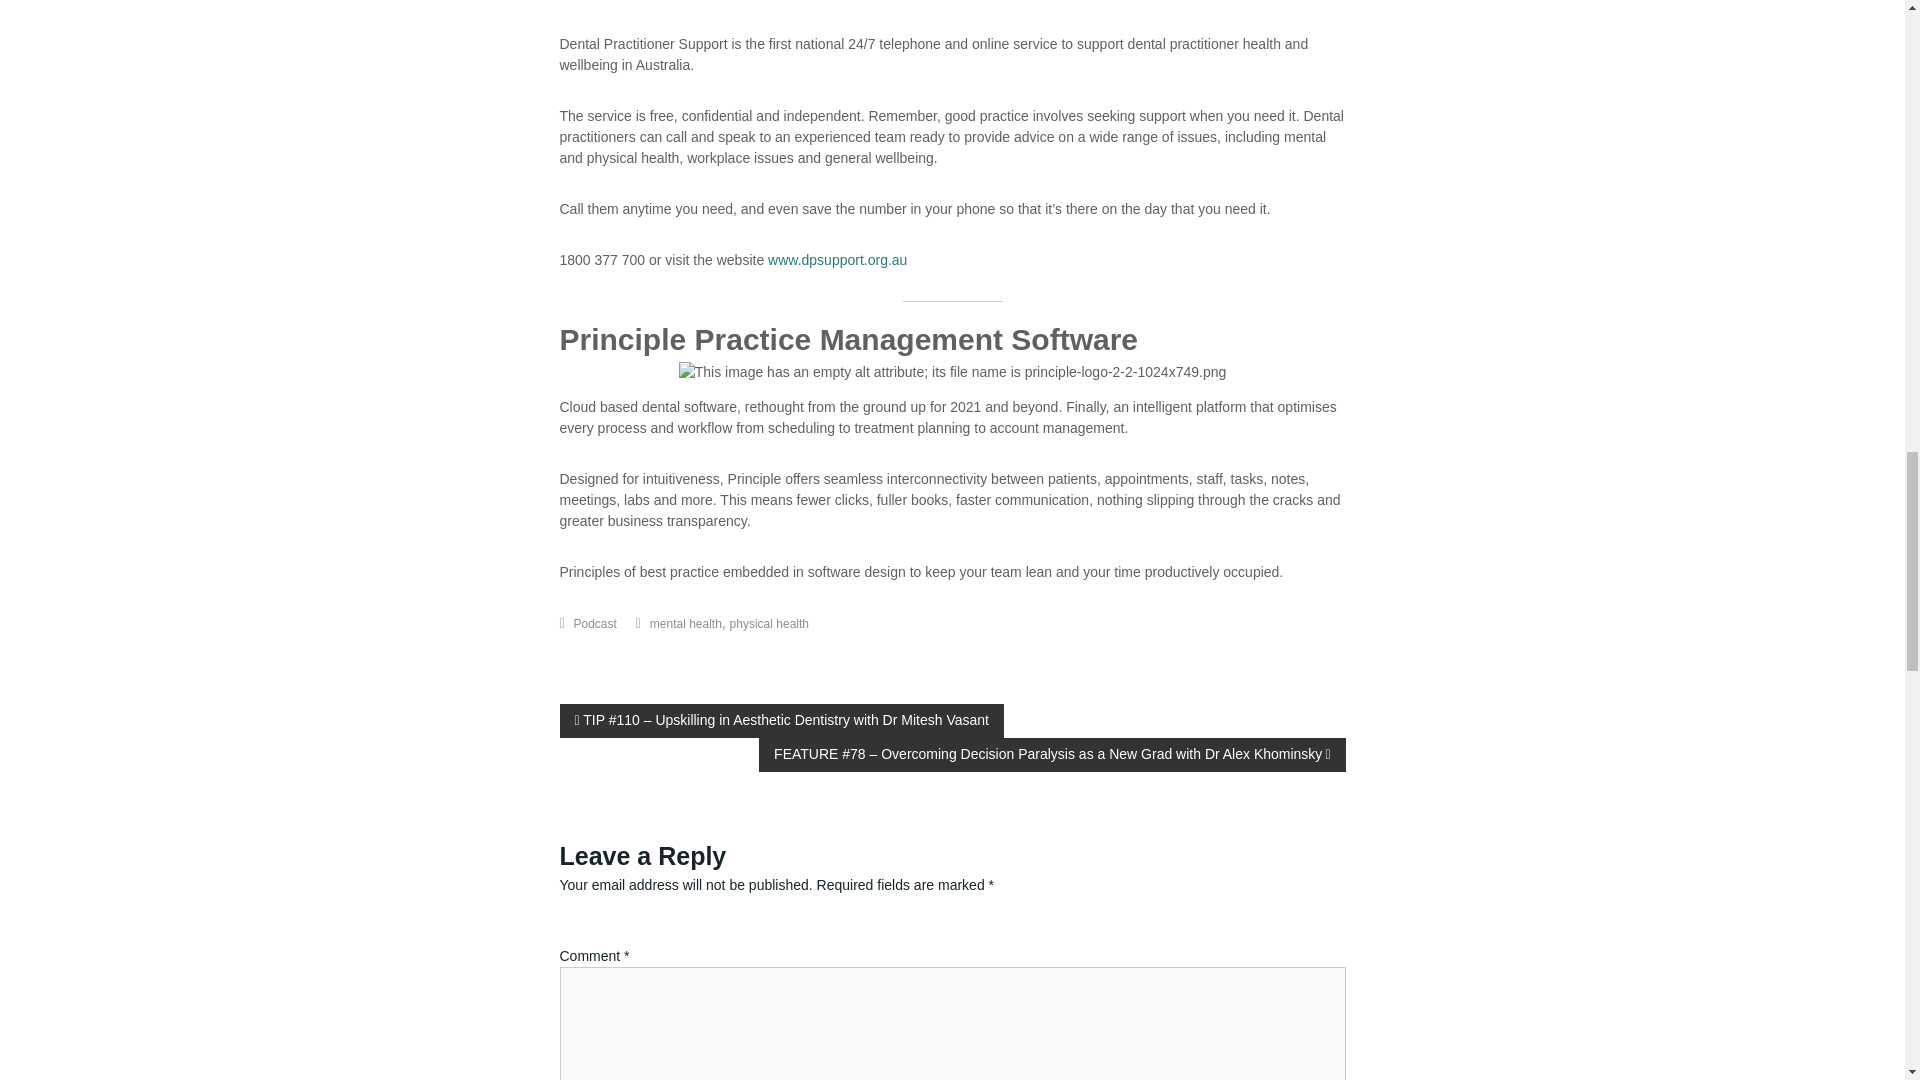 This screenshot has height=1080, width=1920. I want to click on www.dpsupport.org.au, so click(835, 259).